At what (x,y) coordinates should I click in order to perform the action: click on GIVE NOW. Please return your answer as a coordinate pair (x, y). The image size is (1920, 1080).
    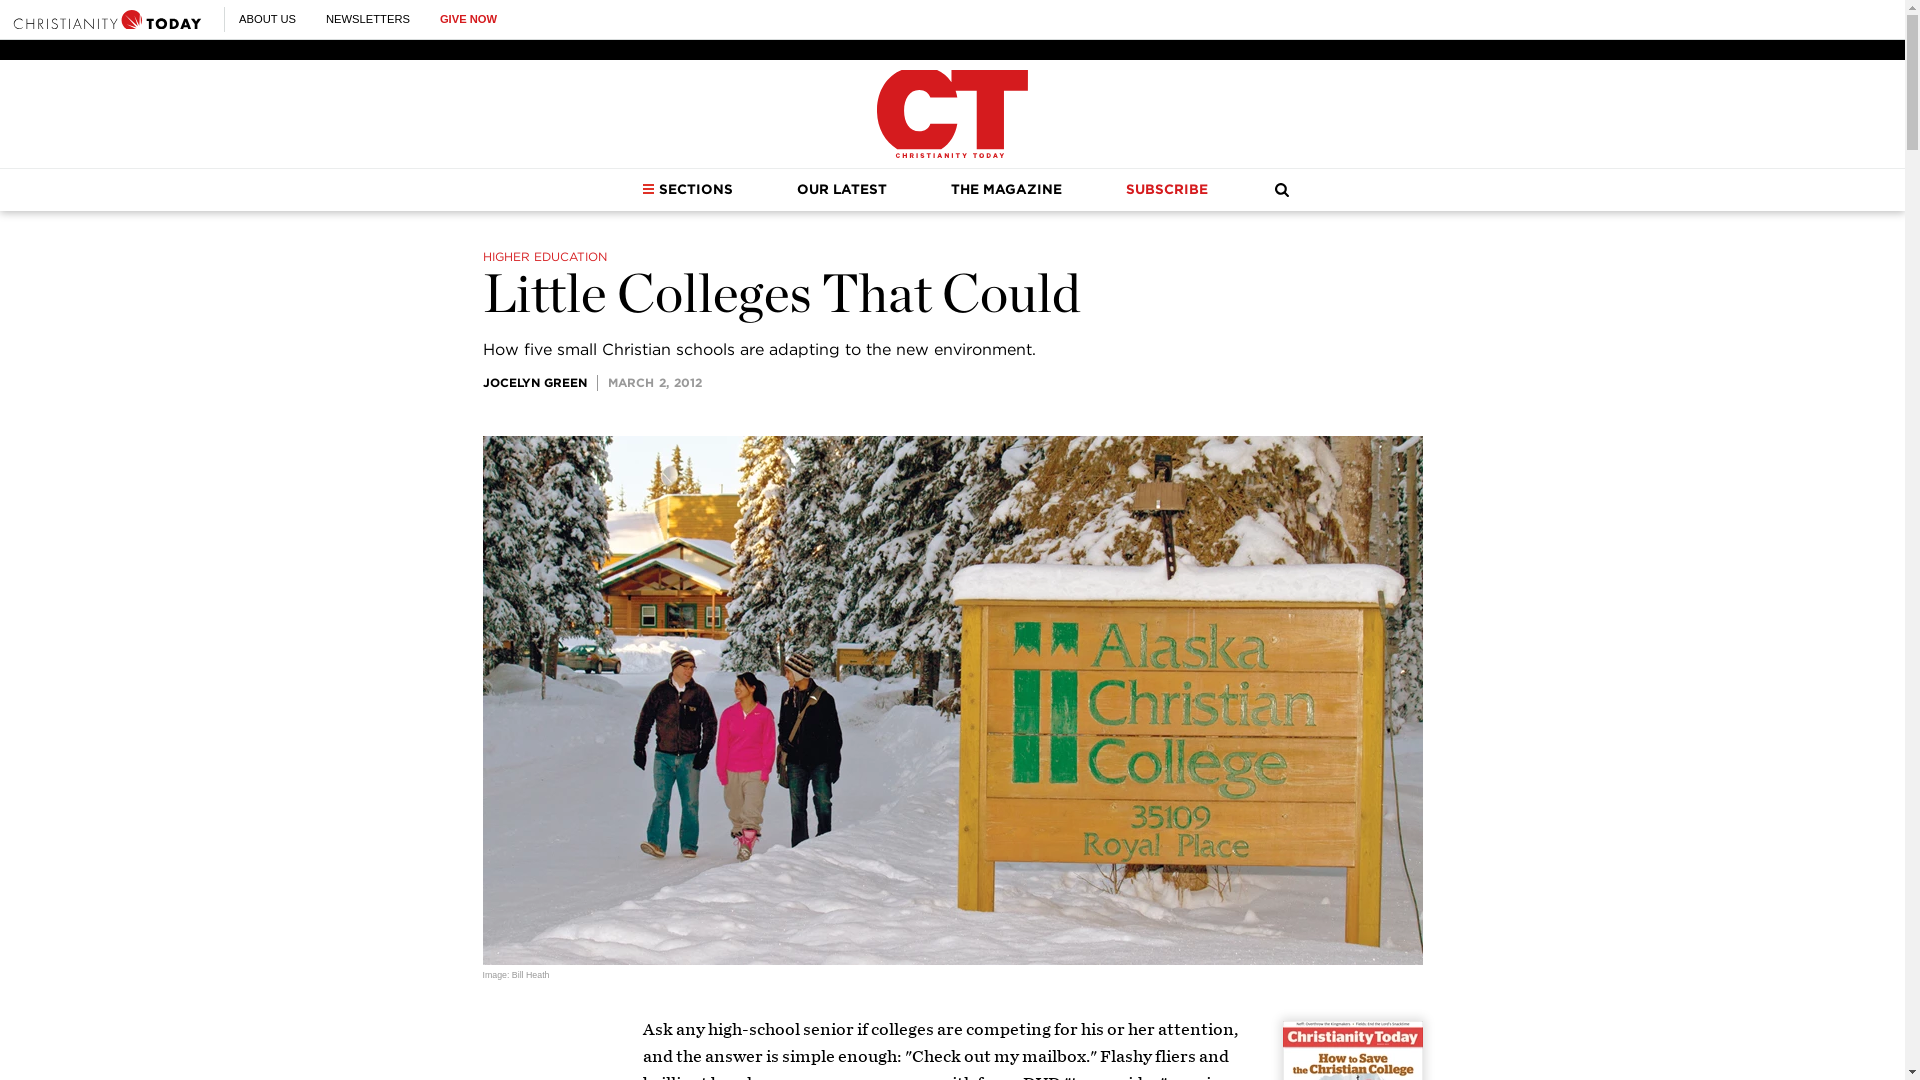
    Looking at the image, I should click on (468, 19).